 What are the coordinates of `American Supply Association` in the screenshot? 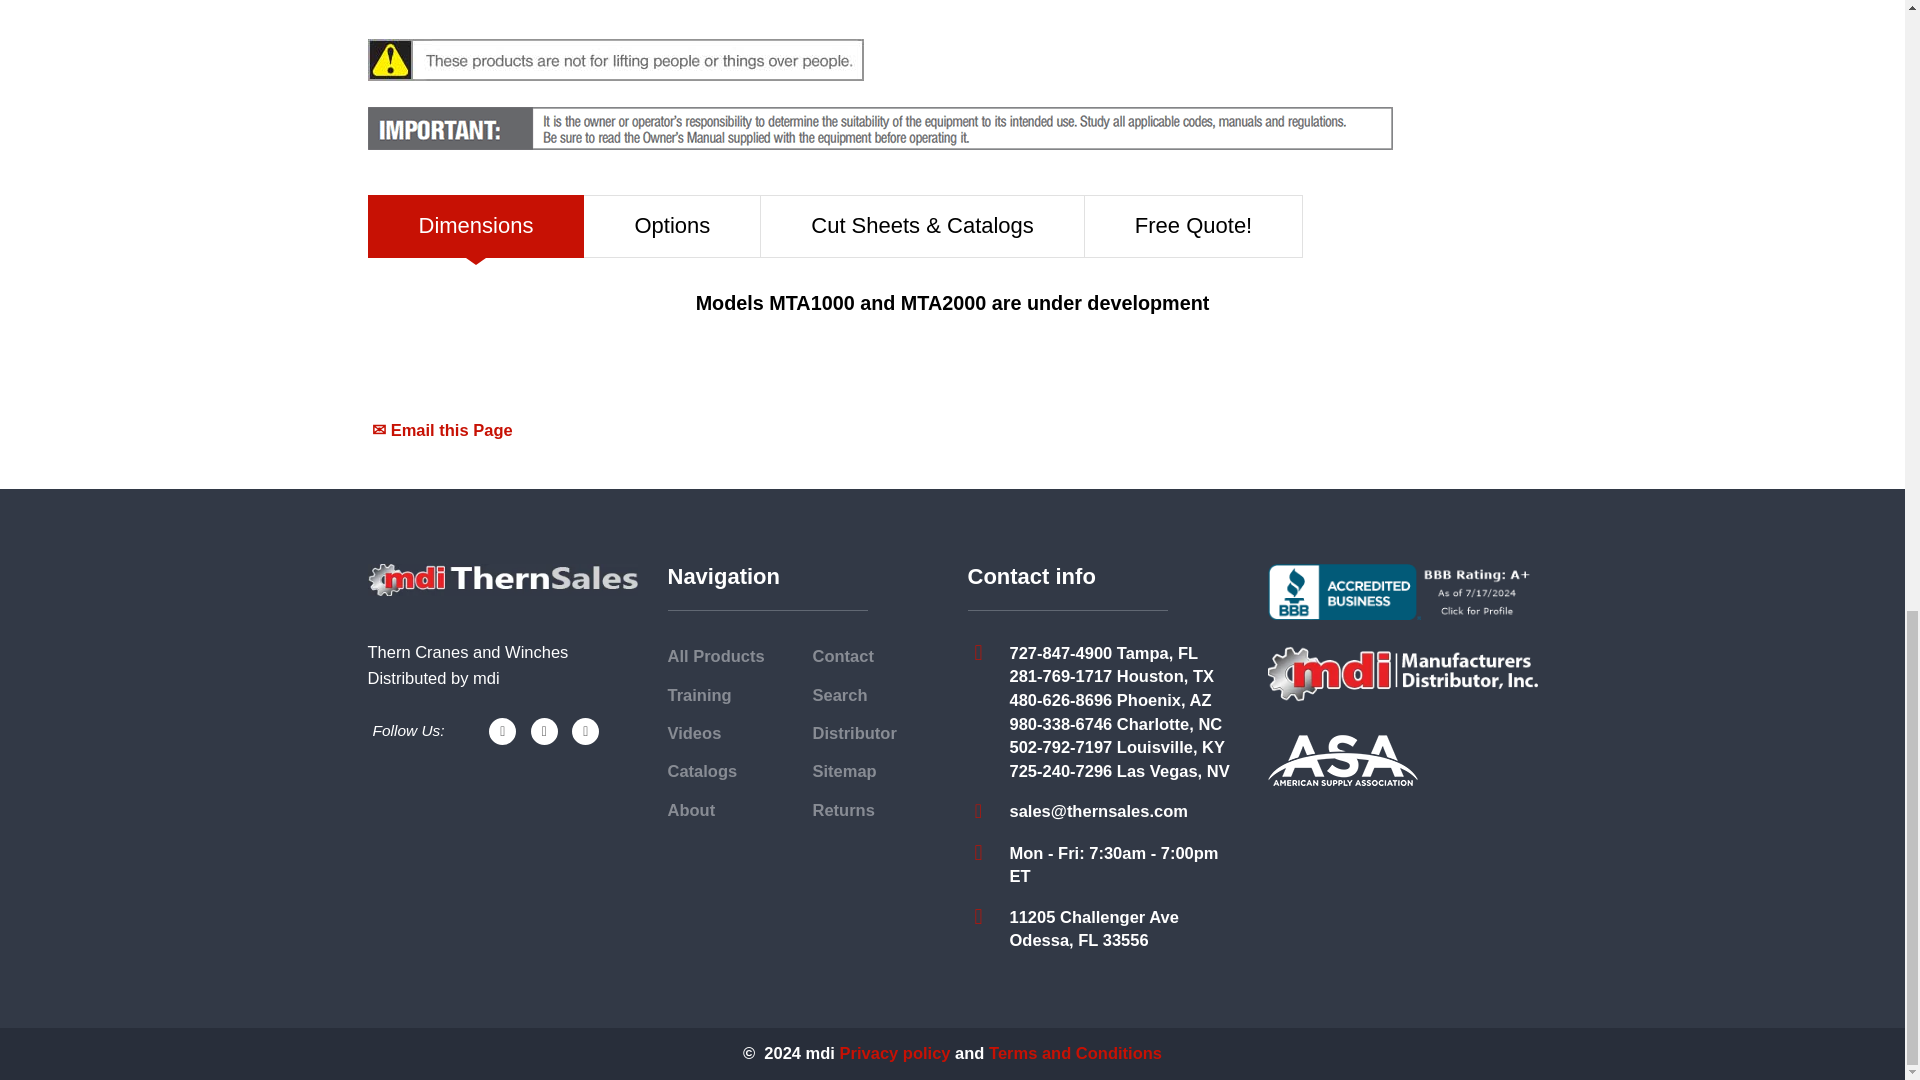 It's located at (1342, 760).